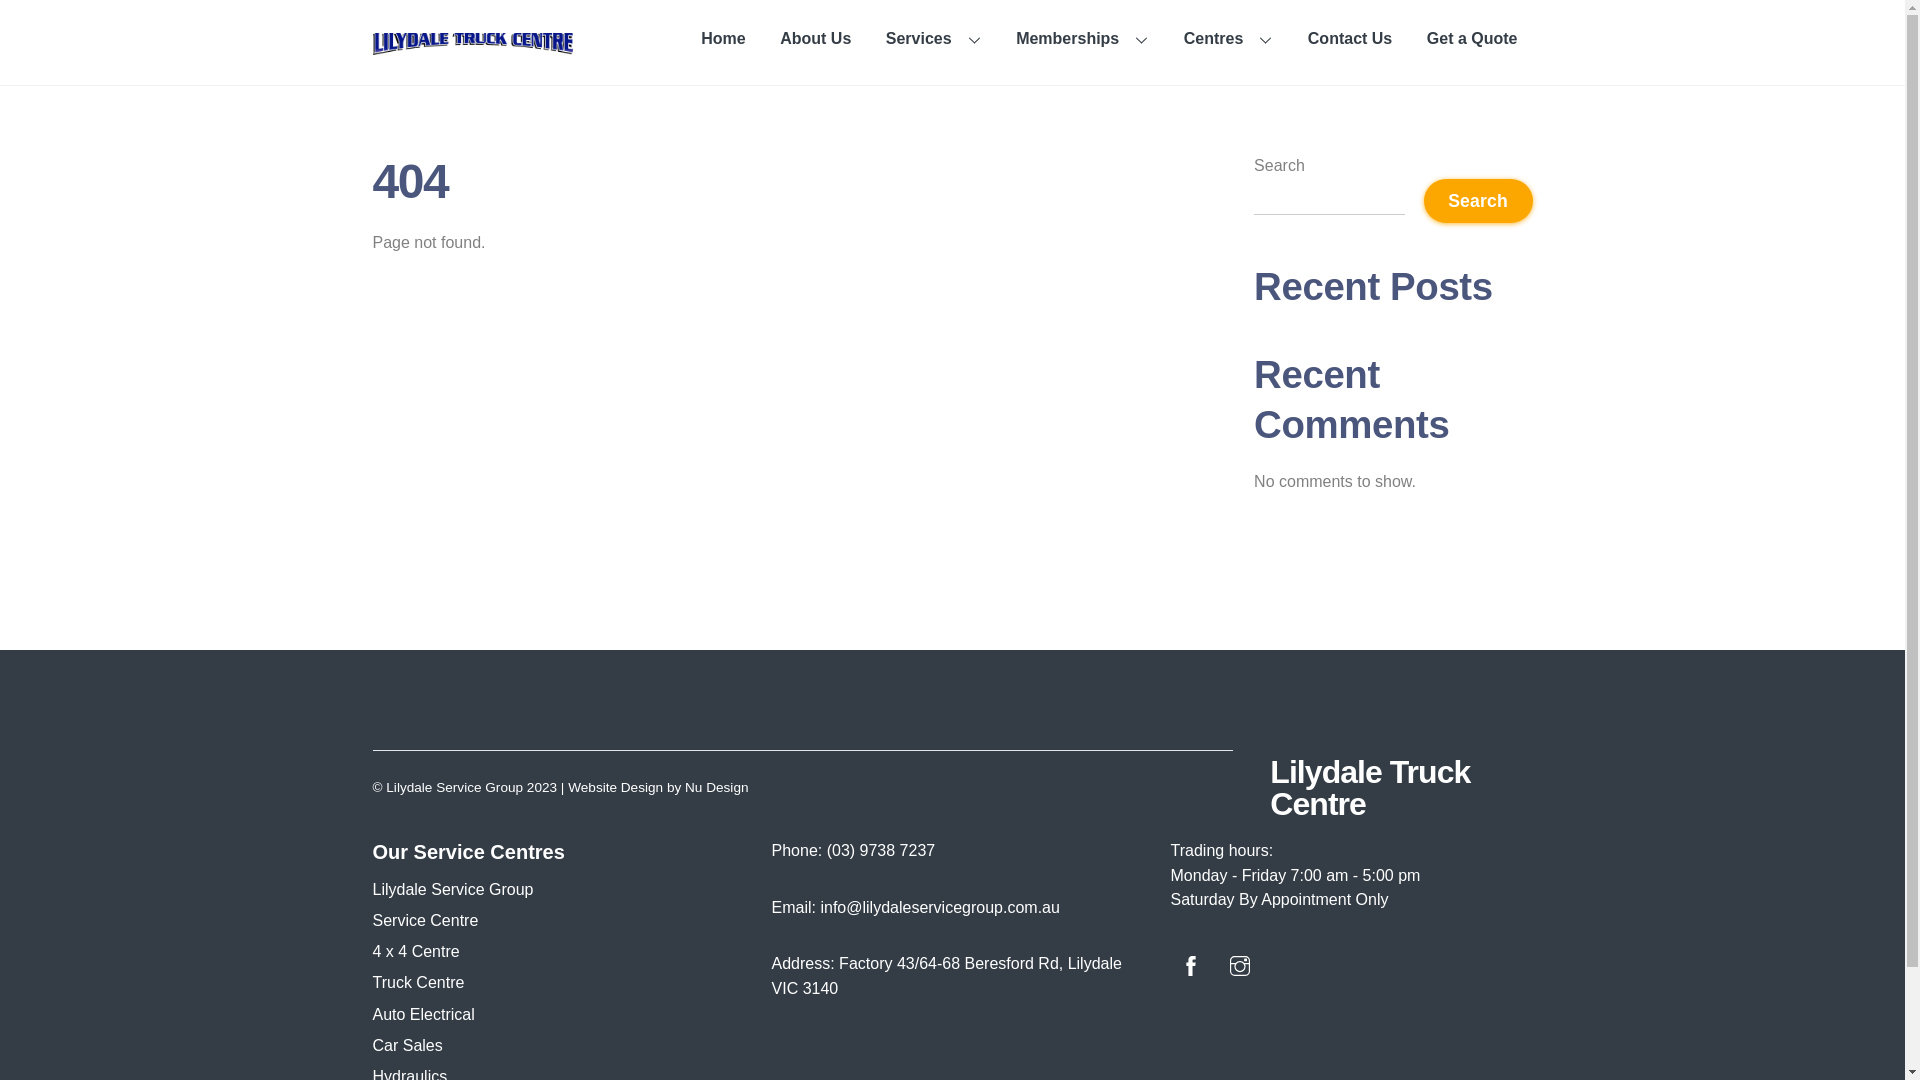 Image resolution: width=1920 pixels, height=1080 pixels. What do you see at coordinates (418, 982) in the screenshot?
I see `Truck Centre` at bounding box center [418, 982].